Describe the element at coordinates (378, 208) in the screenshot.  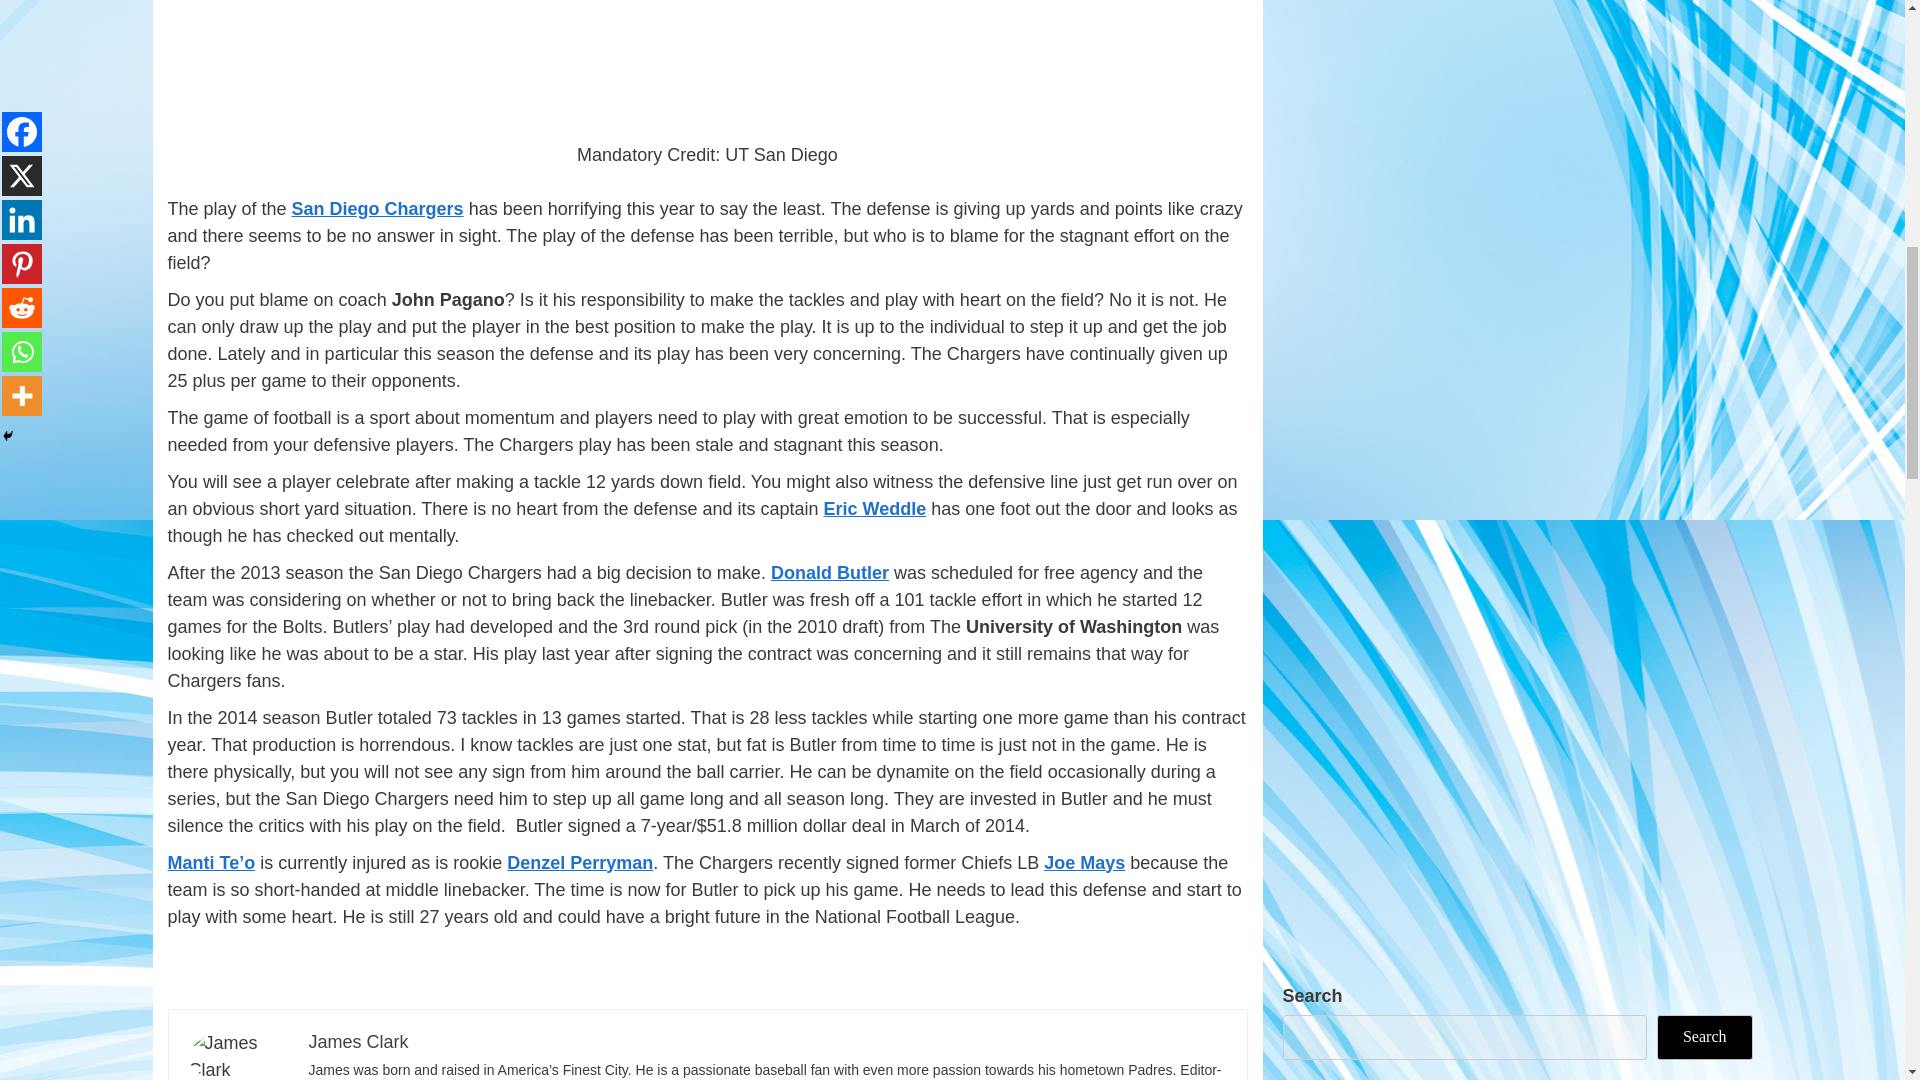
I see `San Diego Chargers` at that location.